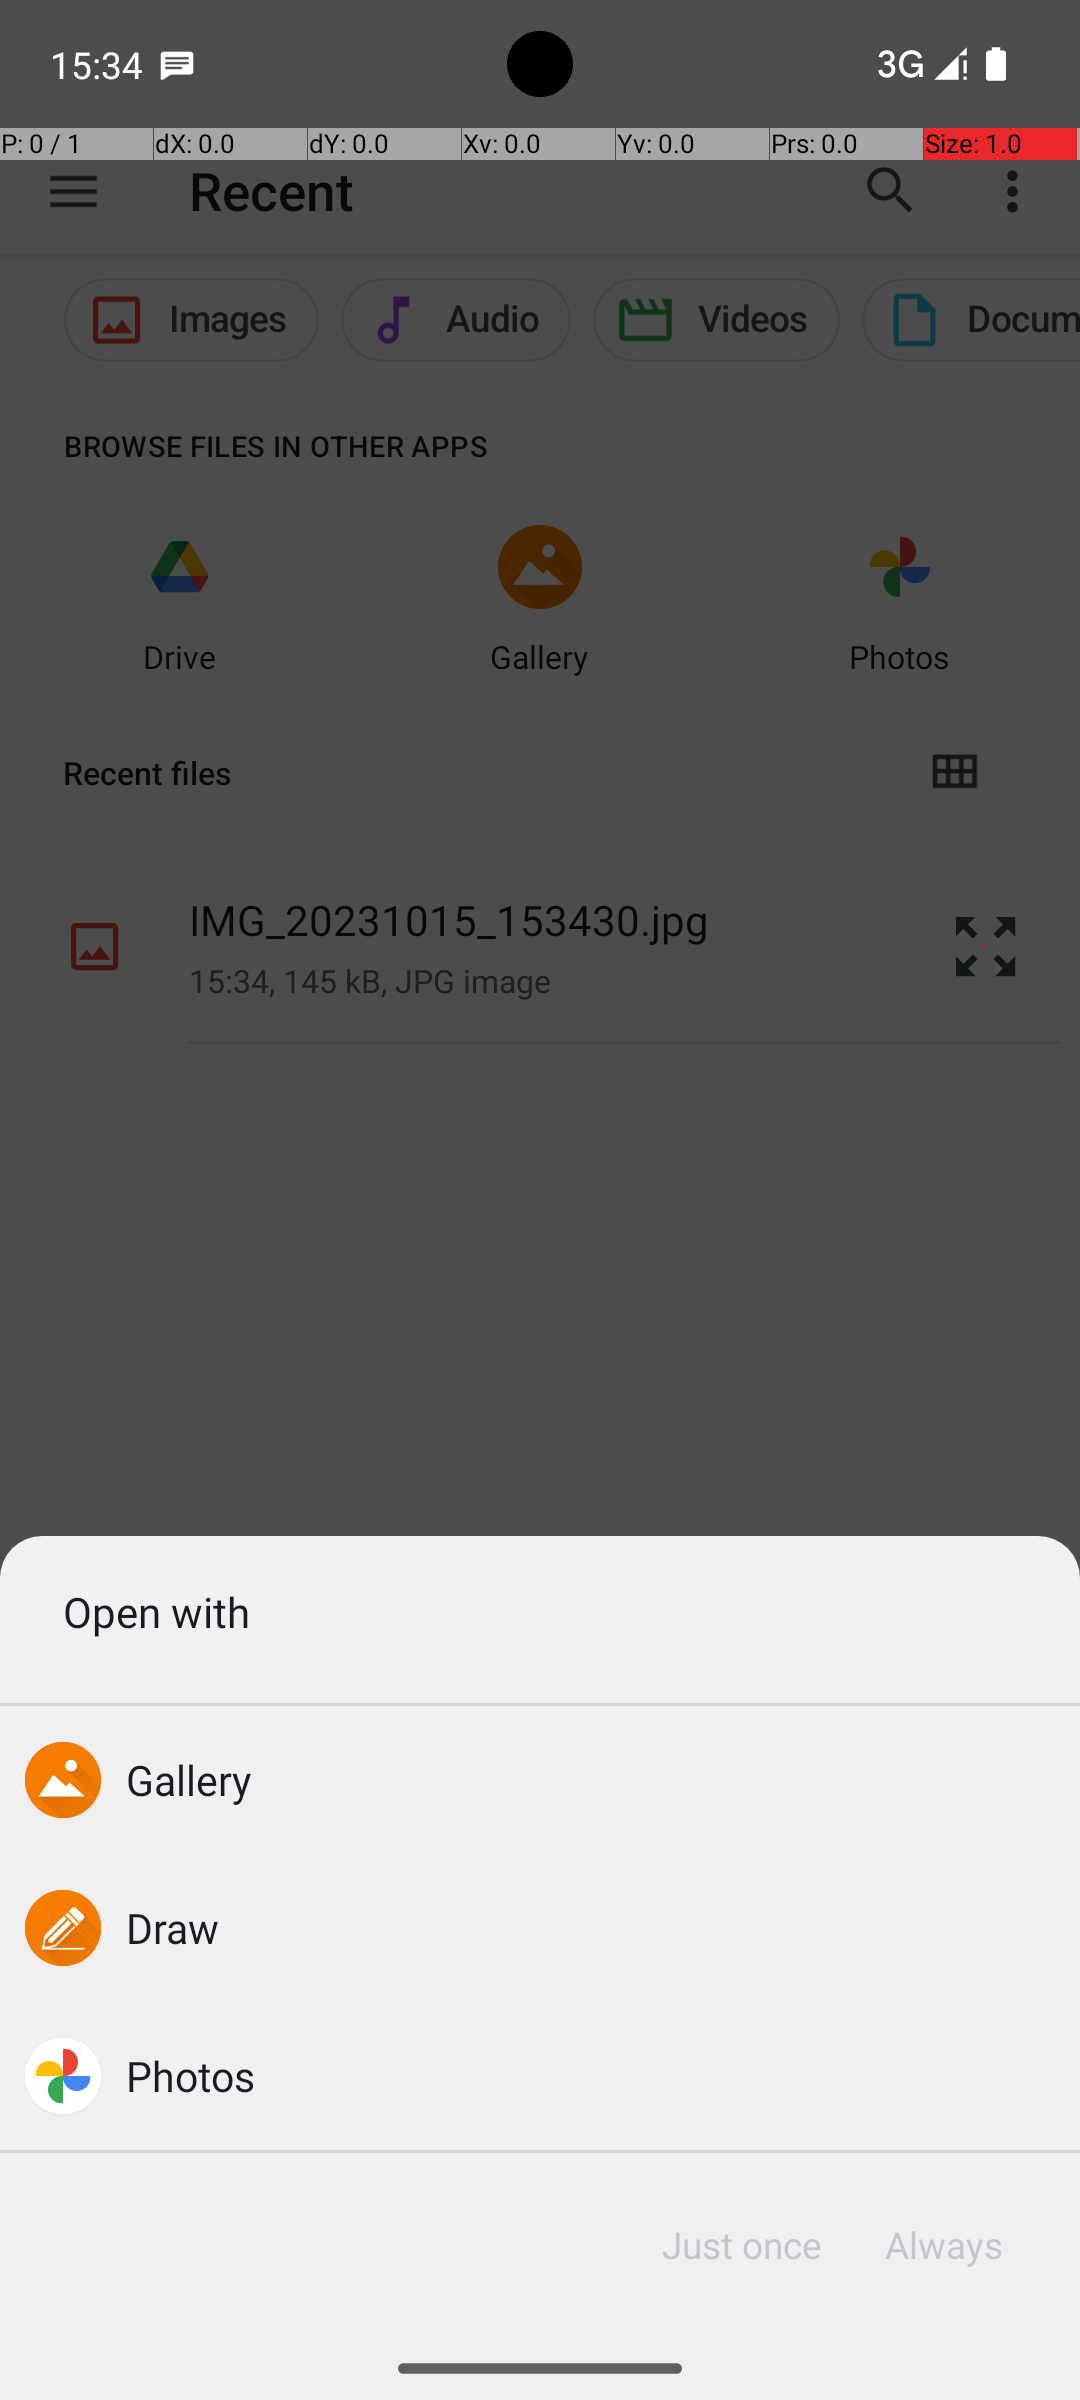  I want to click on Draw, so click(173, 1927).